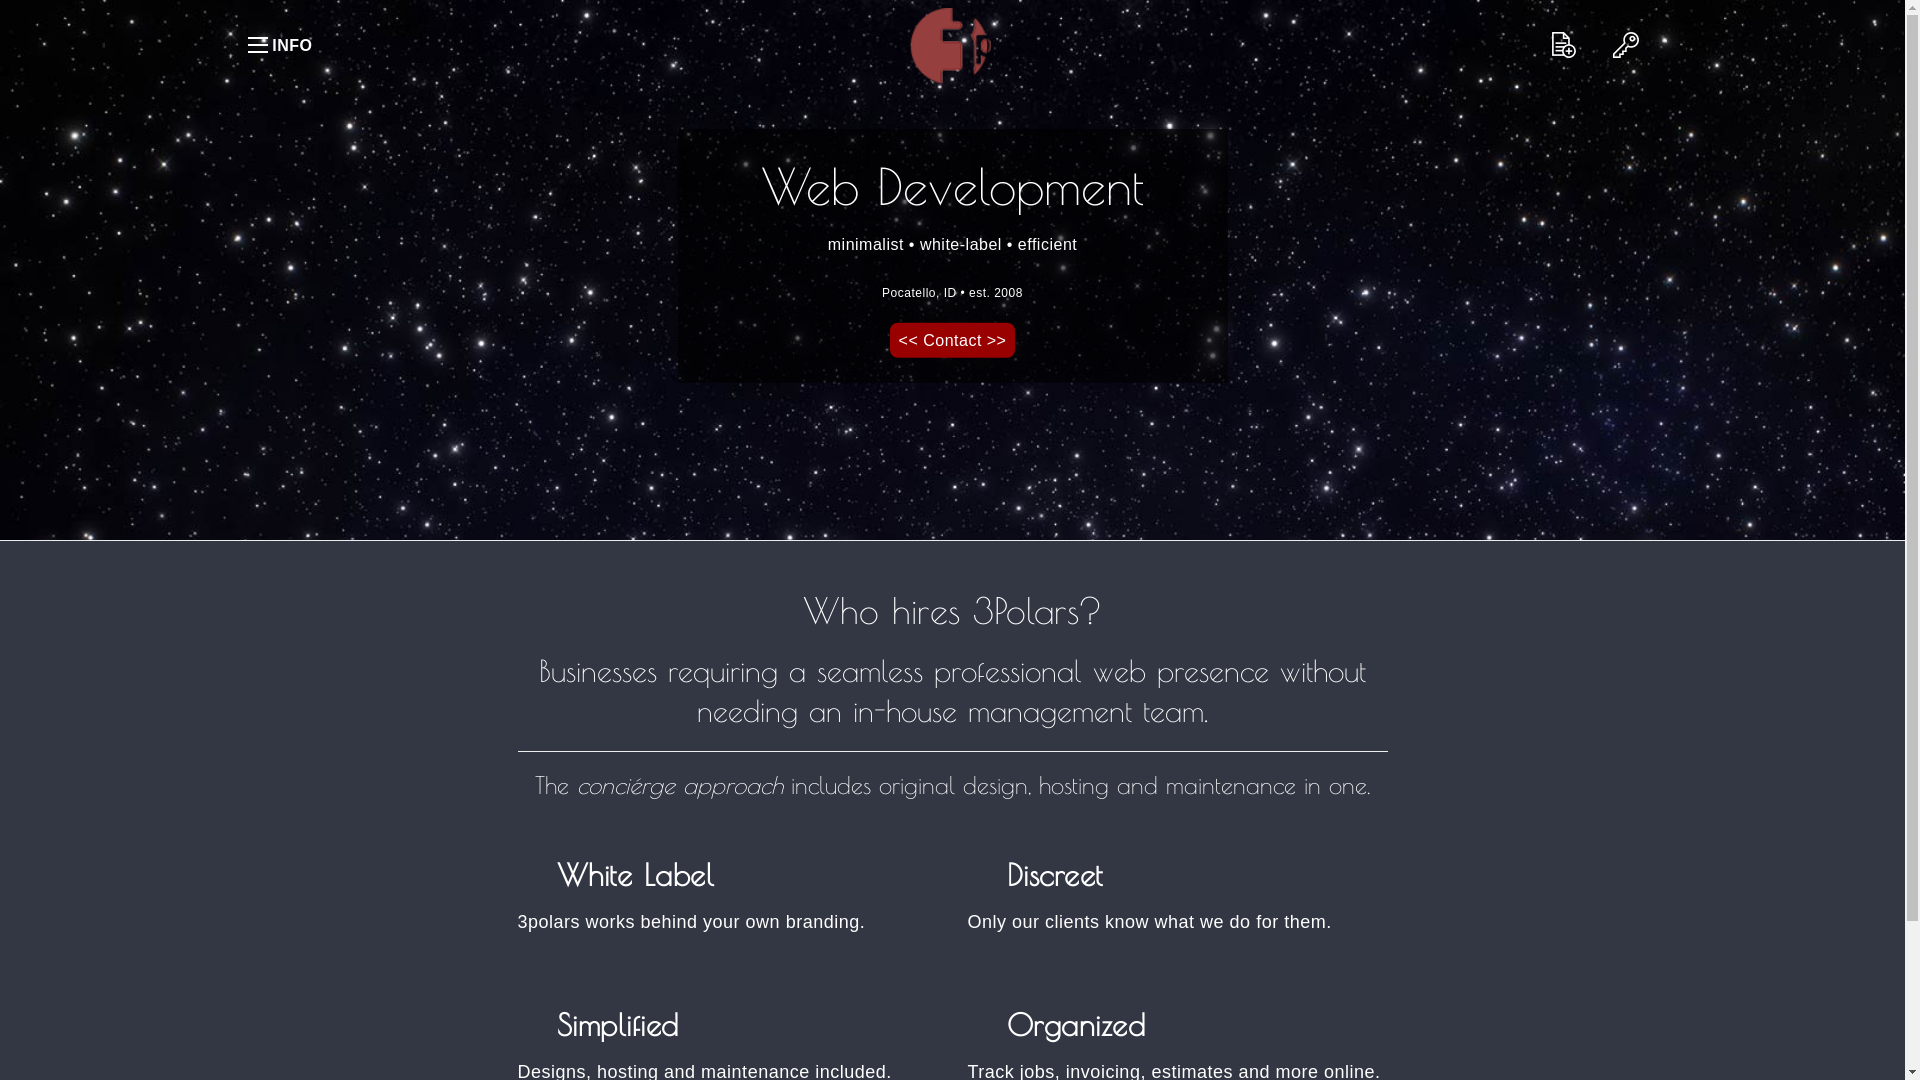 The width and height of the screenshot is (1920, 1080). Describe the element at coordinates (258, 45) in the screenshot. I see `INFO
Toggle Button` at that location.